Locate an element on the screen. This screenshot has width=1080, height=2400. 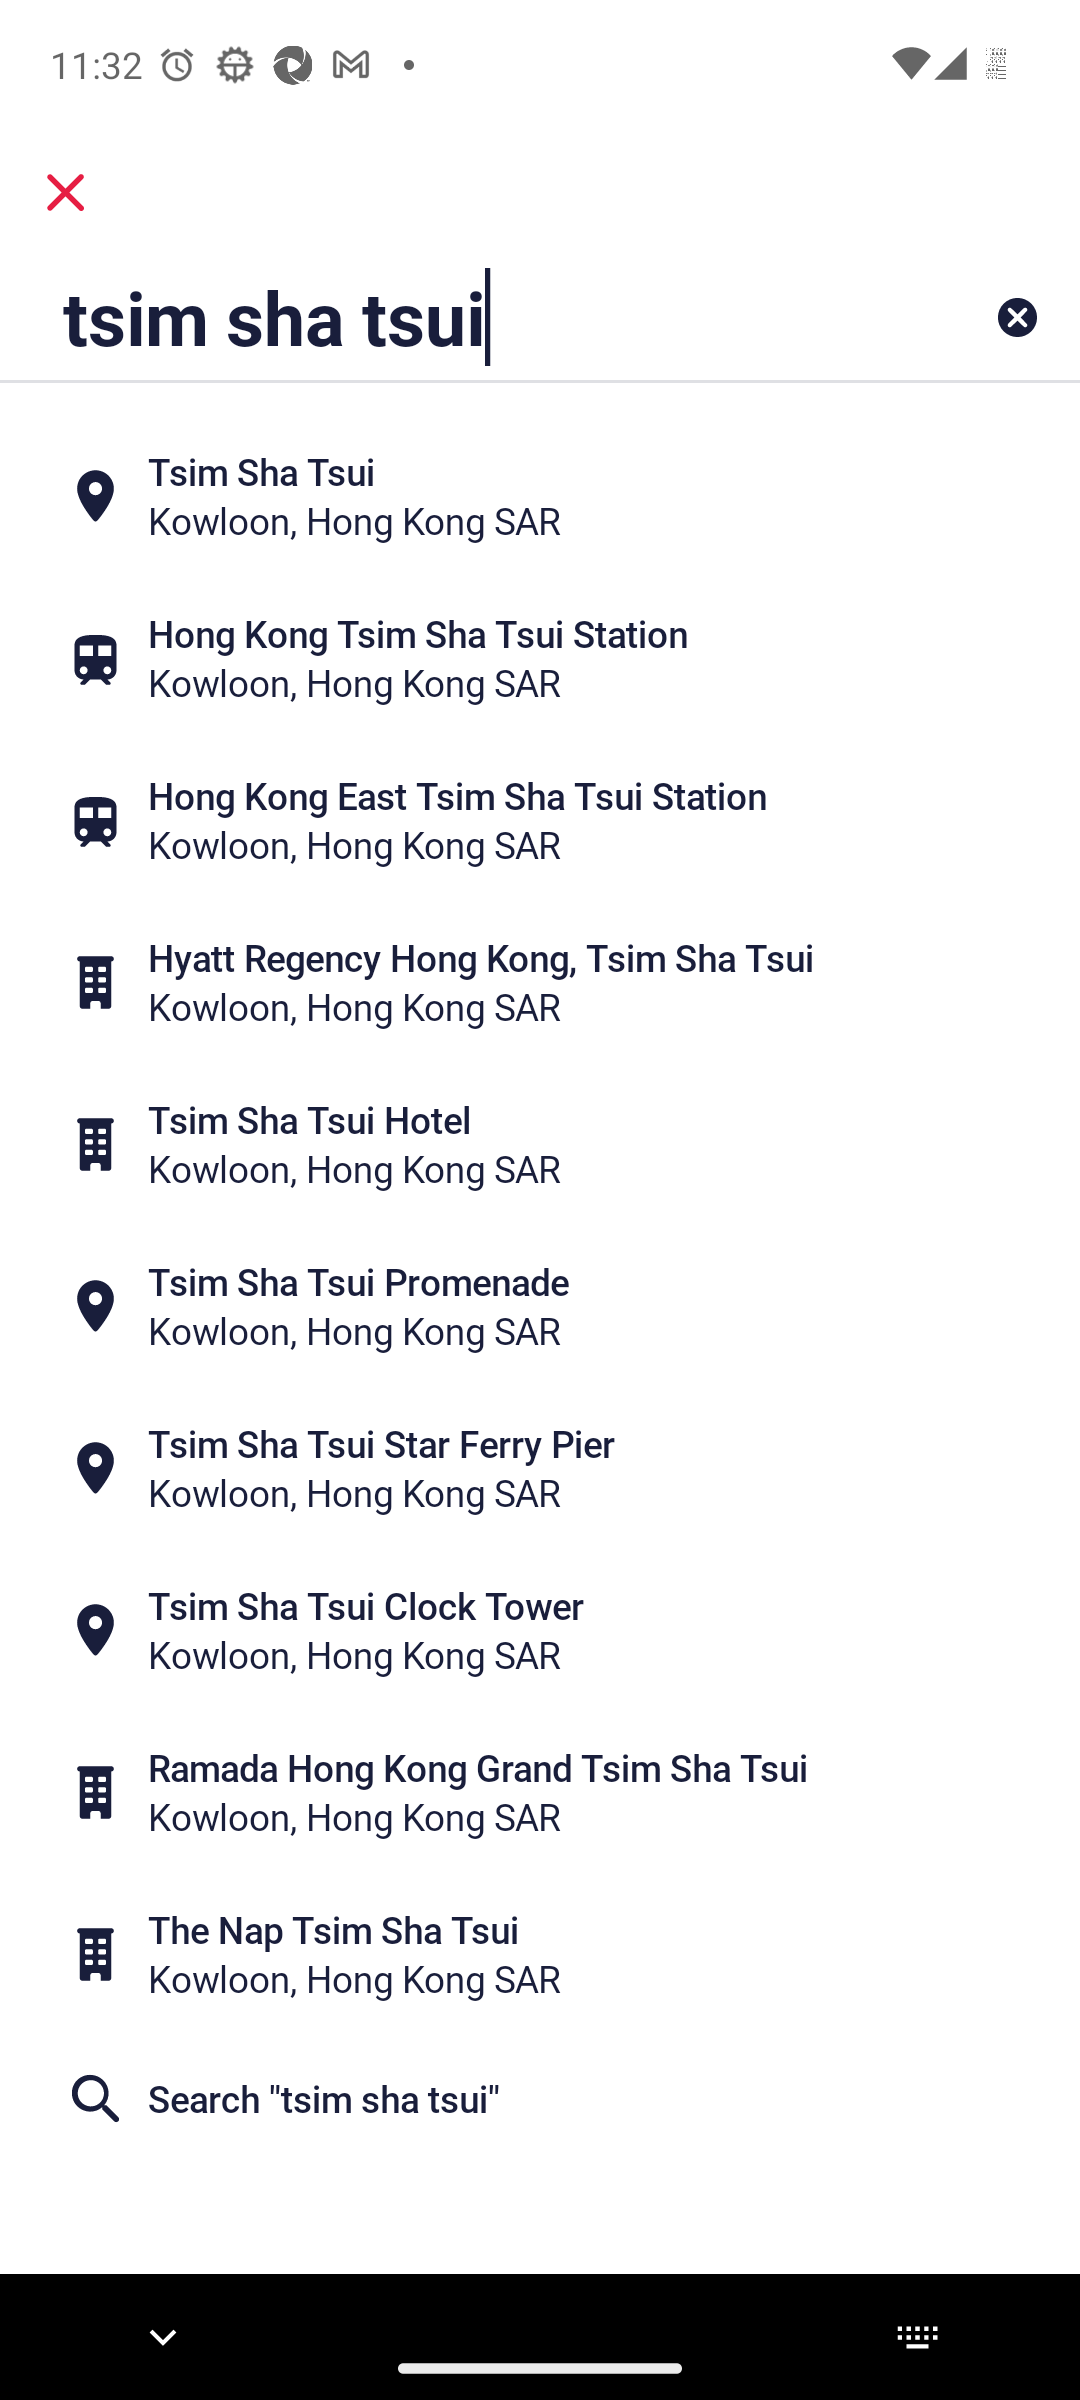
close. is located at coordinates (66, 192).